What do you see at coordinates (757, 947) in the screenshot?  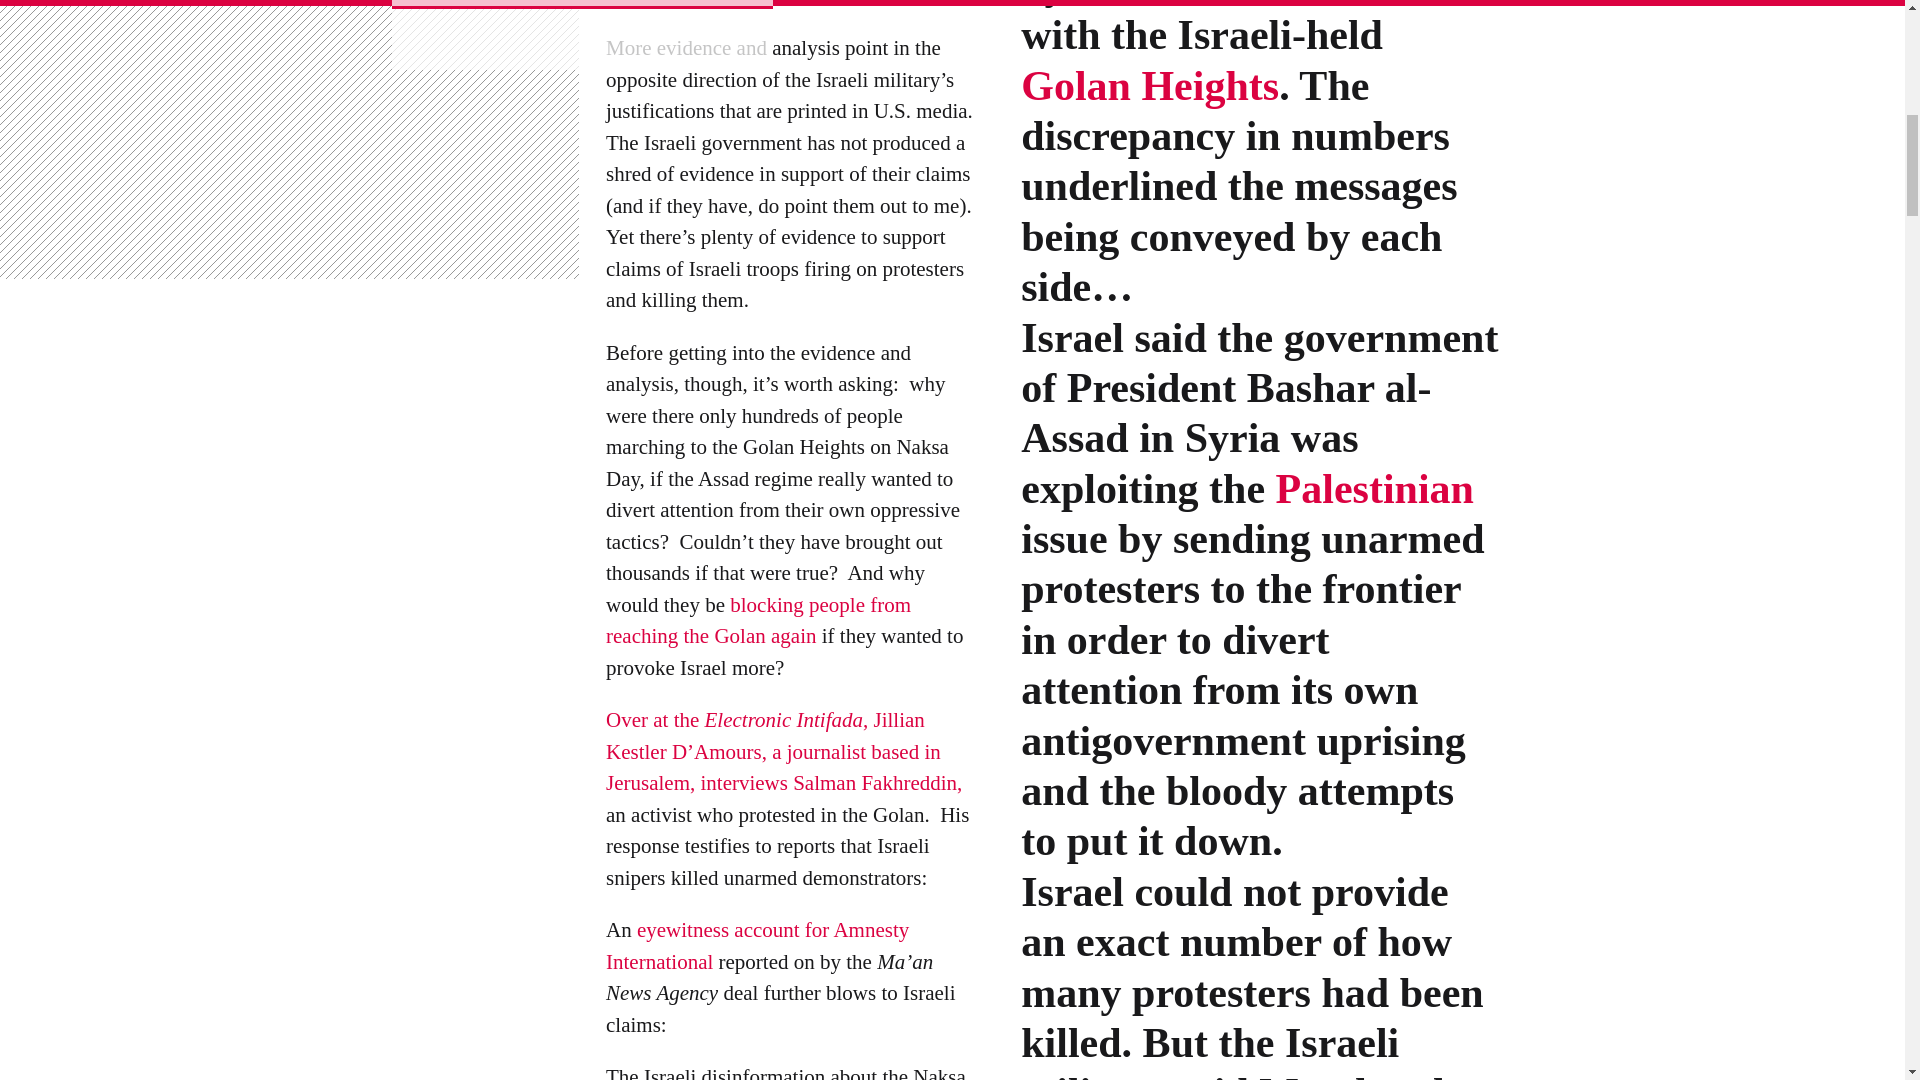 I see `eyewitness account for Amnesty International` at bounding box center [757, 947].